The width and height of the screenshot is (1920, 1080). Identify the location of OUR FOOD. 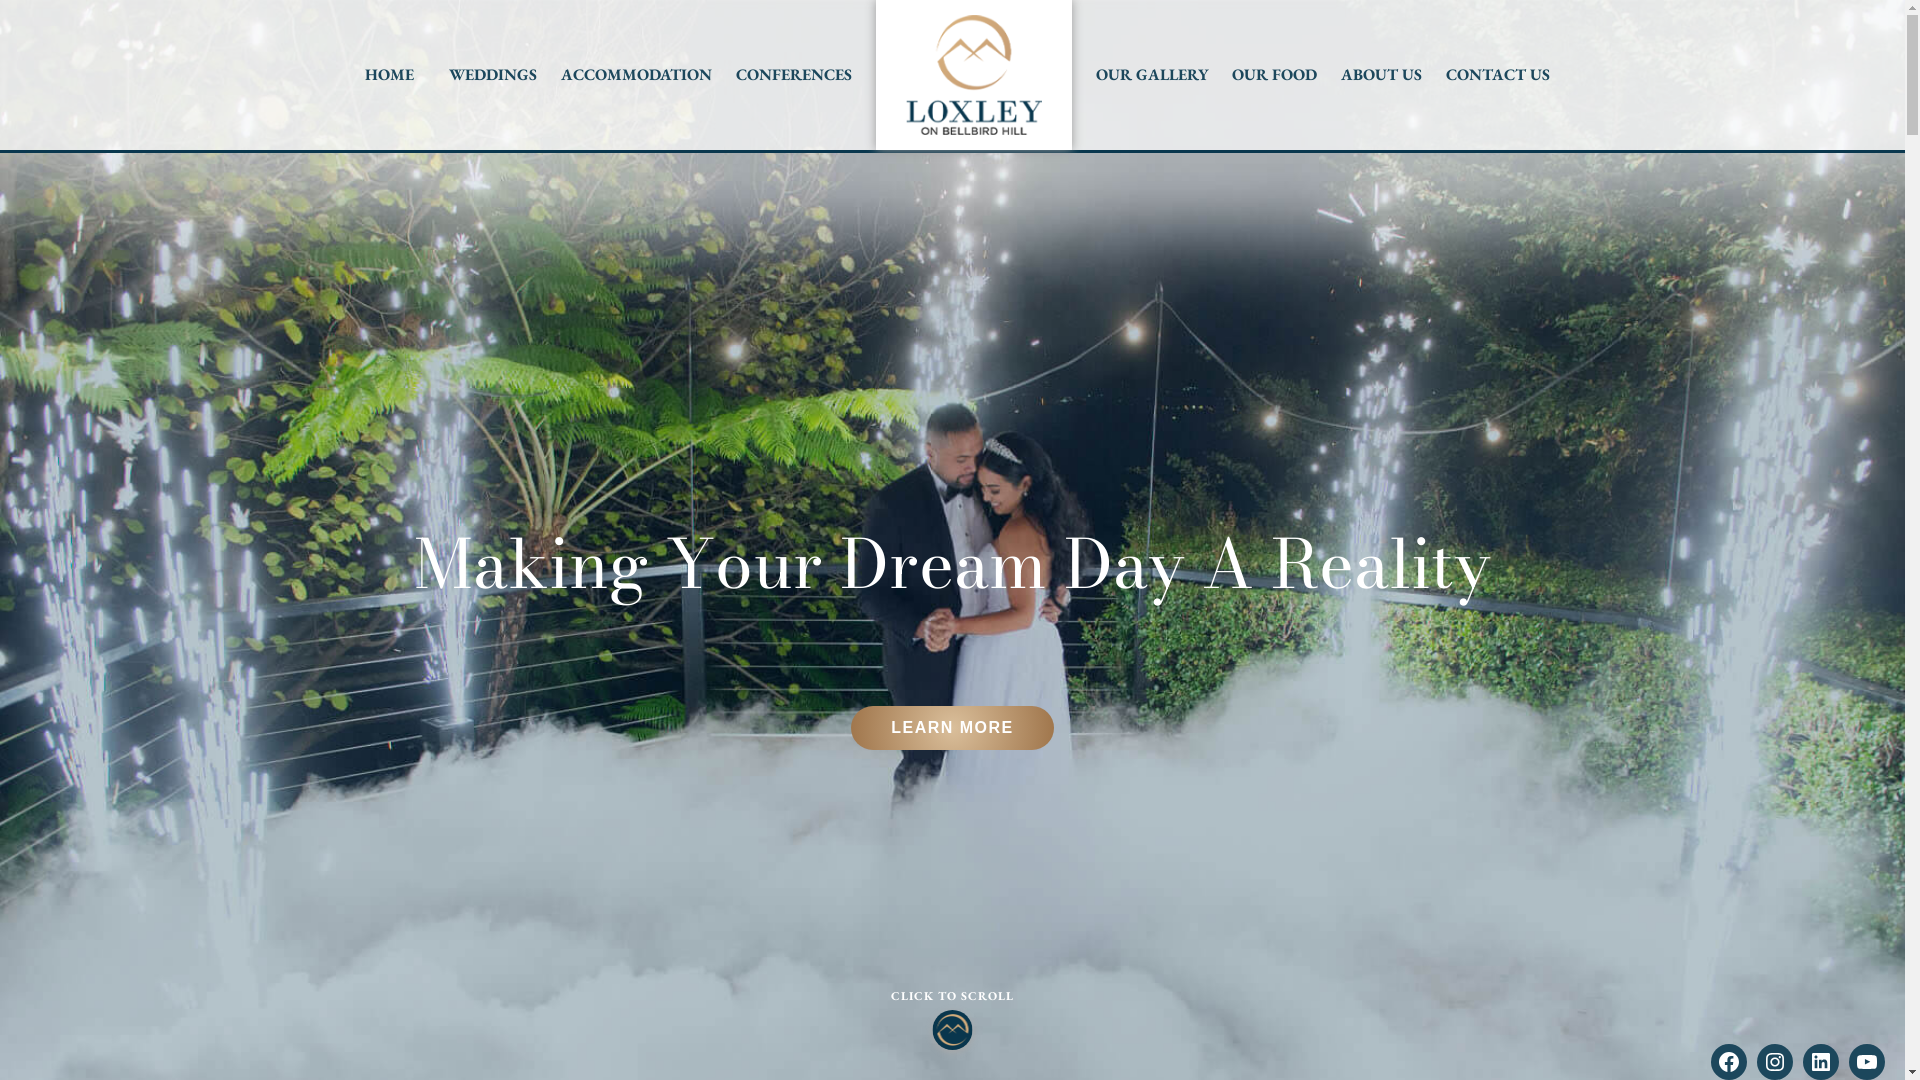
(1274, 75).